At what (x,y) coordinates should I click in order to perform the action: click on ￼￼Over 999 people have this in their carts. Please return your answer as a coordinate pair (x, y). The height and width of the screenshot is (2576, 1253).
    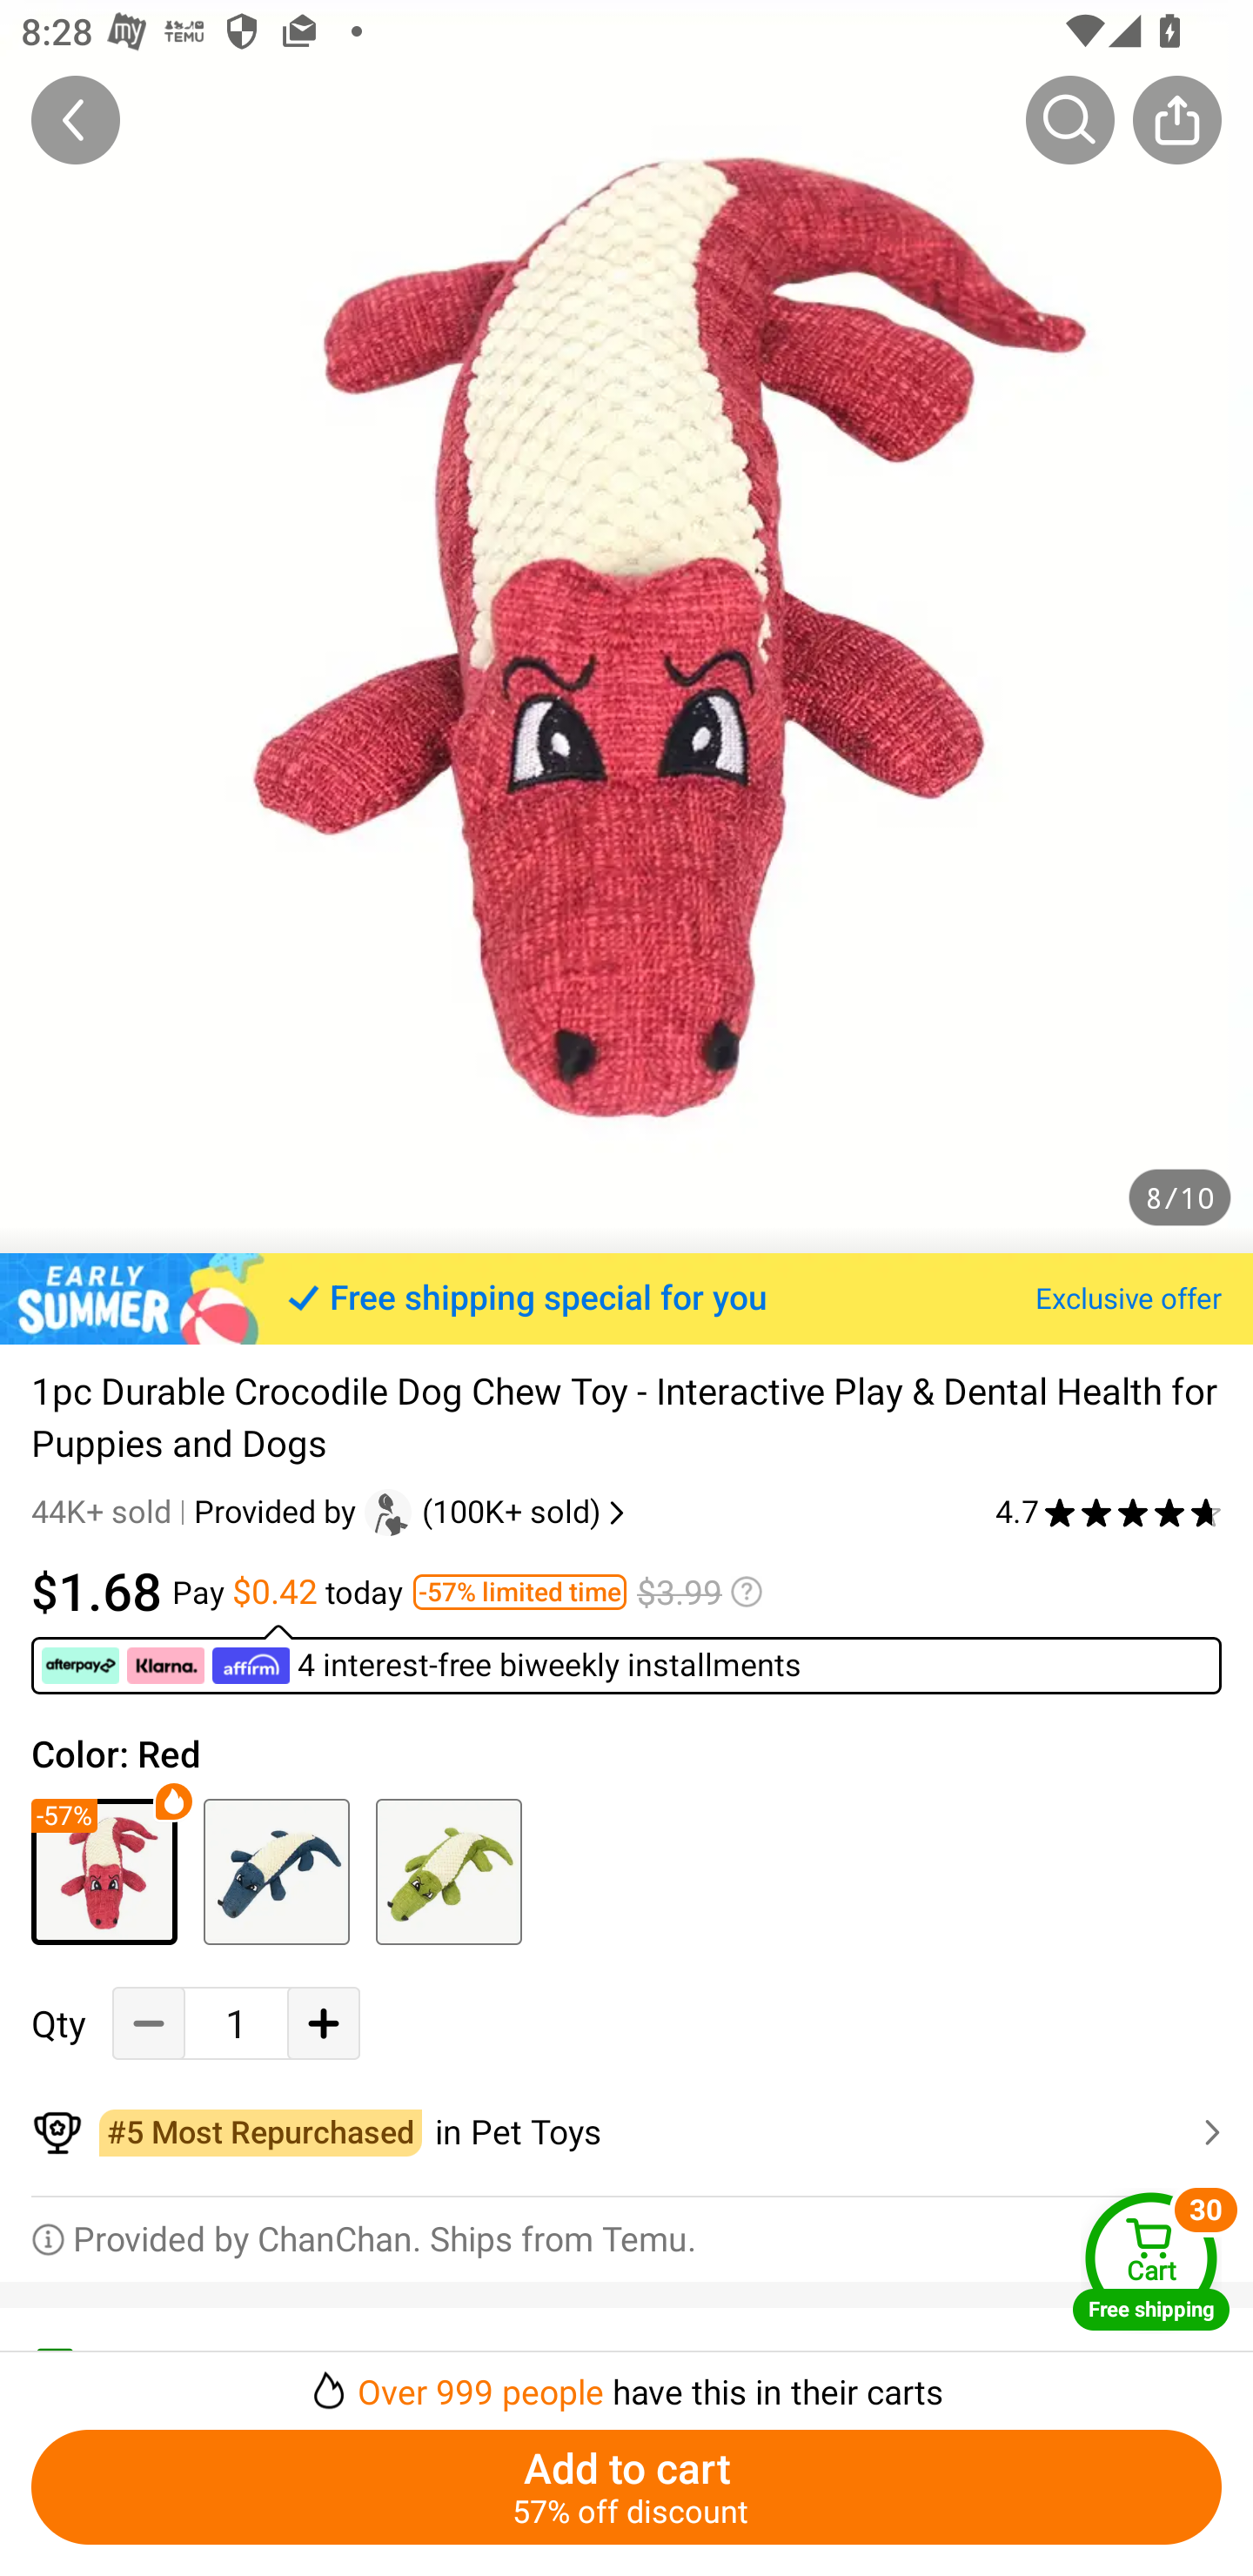
    Looking at the image, I should click on (626, 2383).